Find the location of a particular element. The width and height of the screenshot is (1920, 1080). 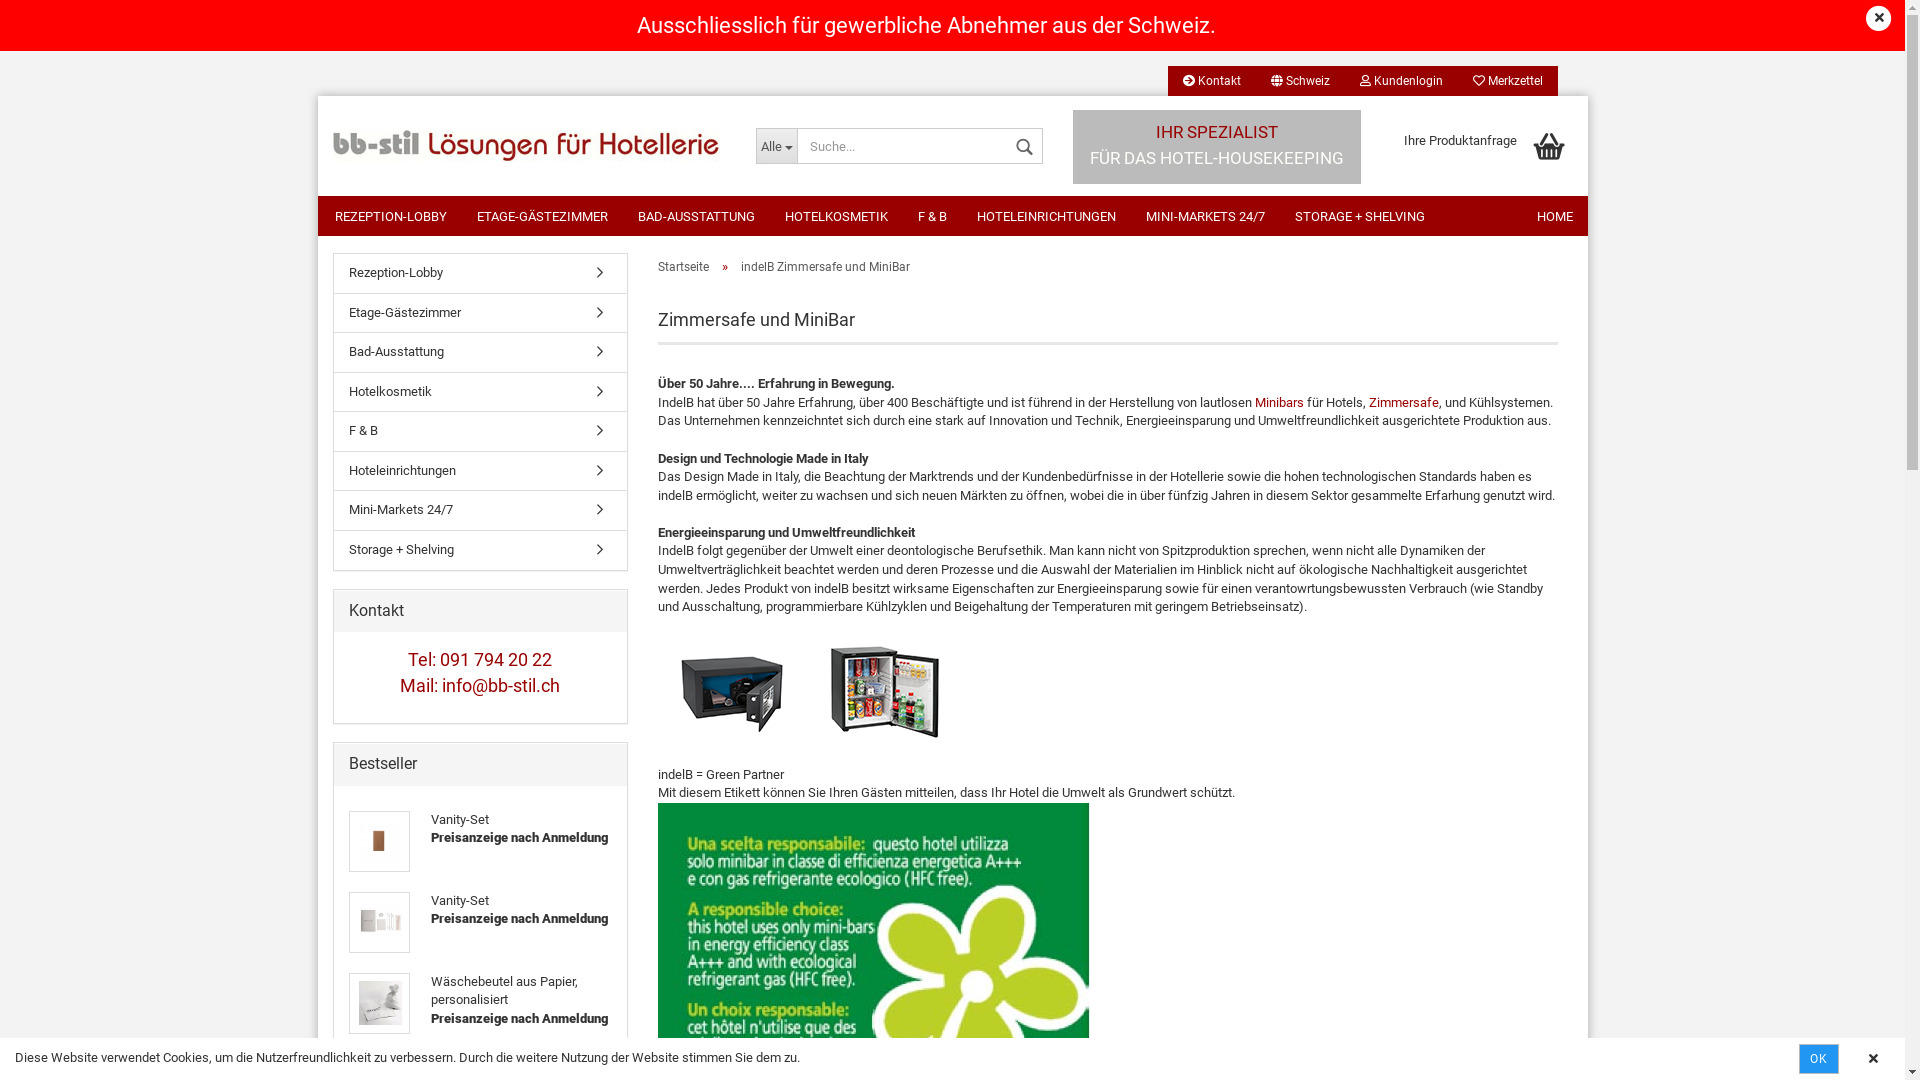

Minibar is located at coordinates (885, 690).